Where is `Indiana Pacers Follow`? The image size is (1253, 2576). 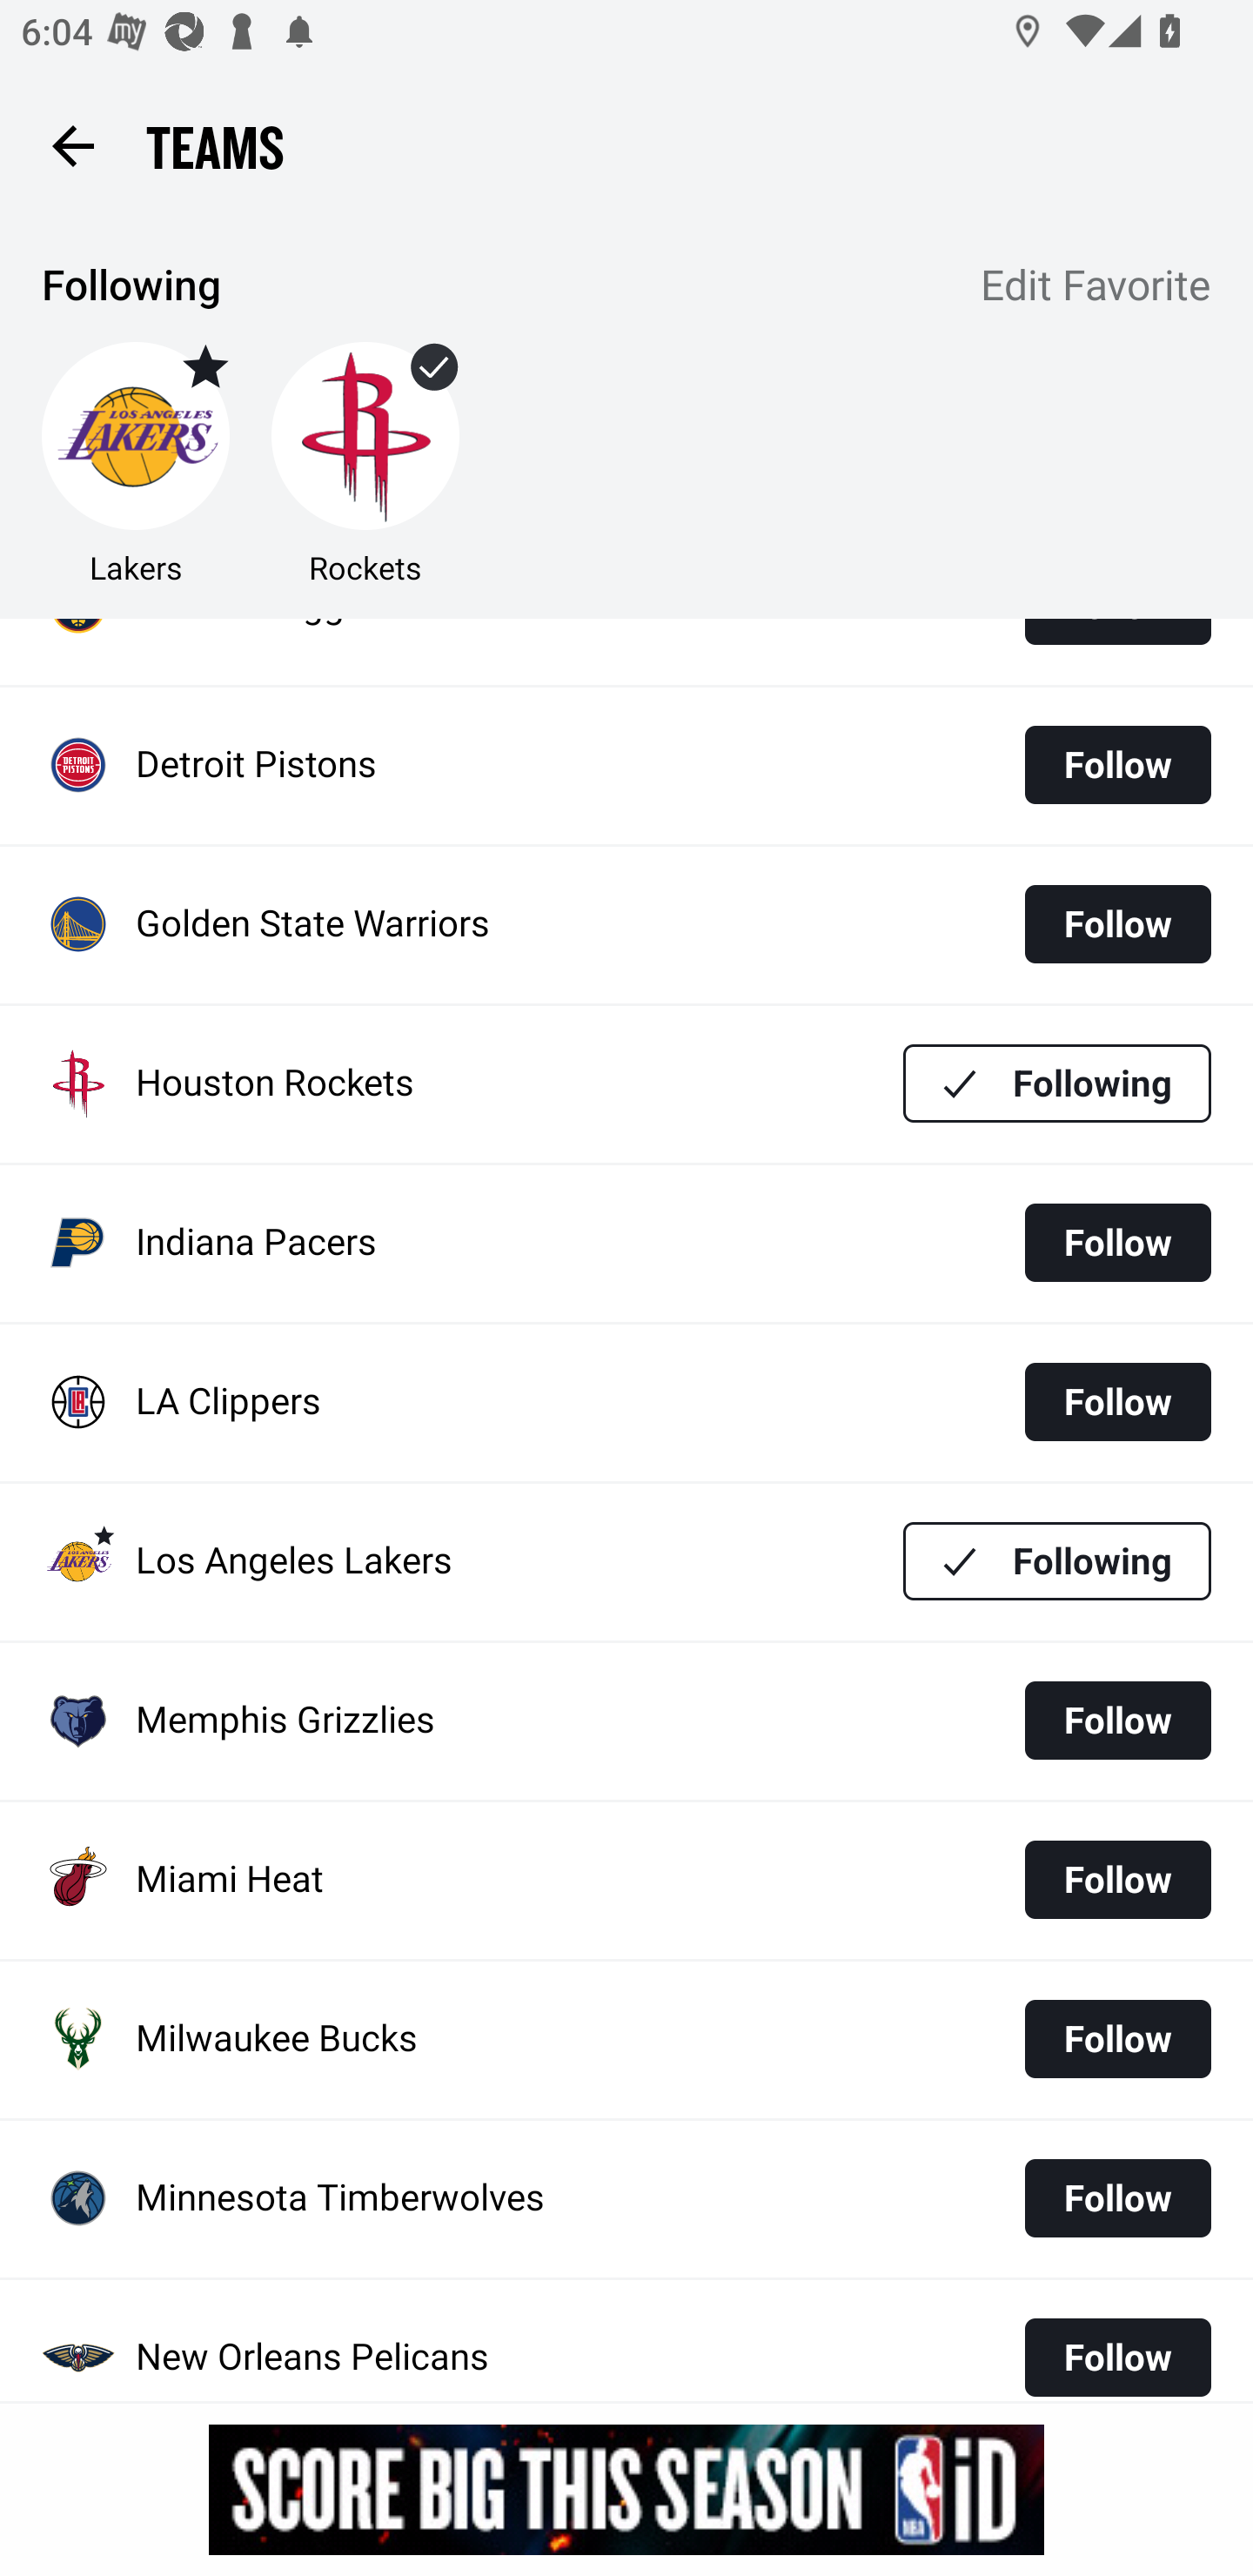 Indiana Pacers Follow is located at coordinates (626, 1243).